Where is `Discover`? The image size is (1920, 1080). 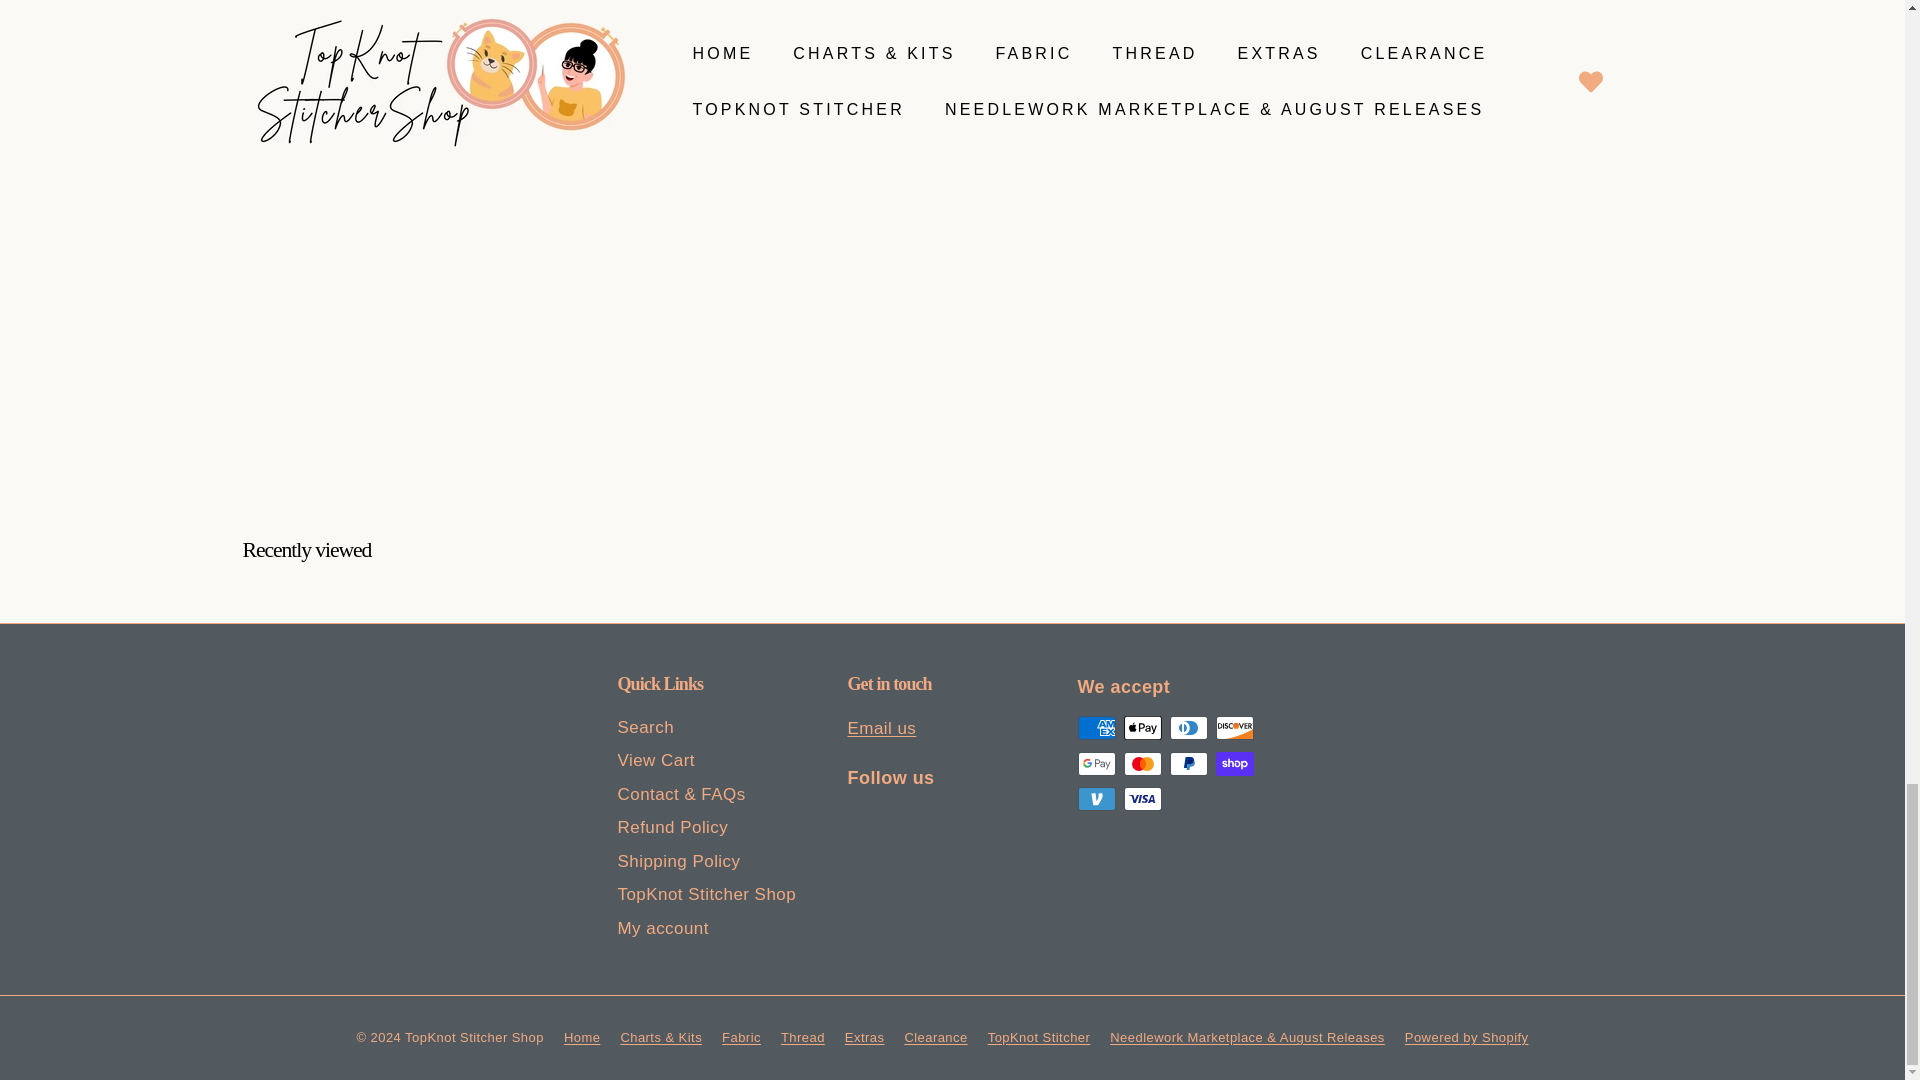 Discover is located at coordinates (1234, 728).